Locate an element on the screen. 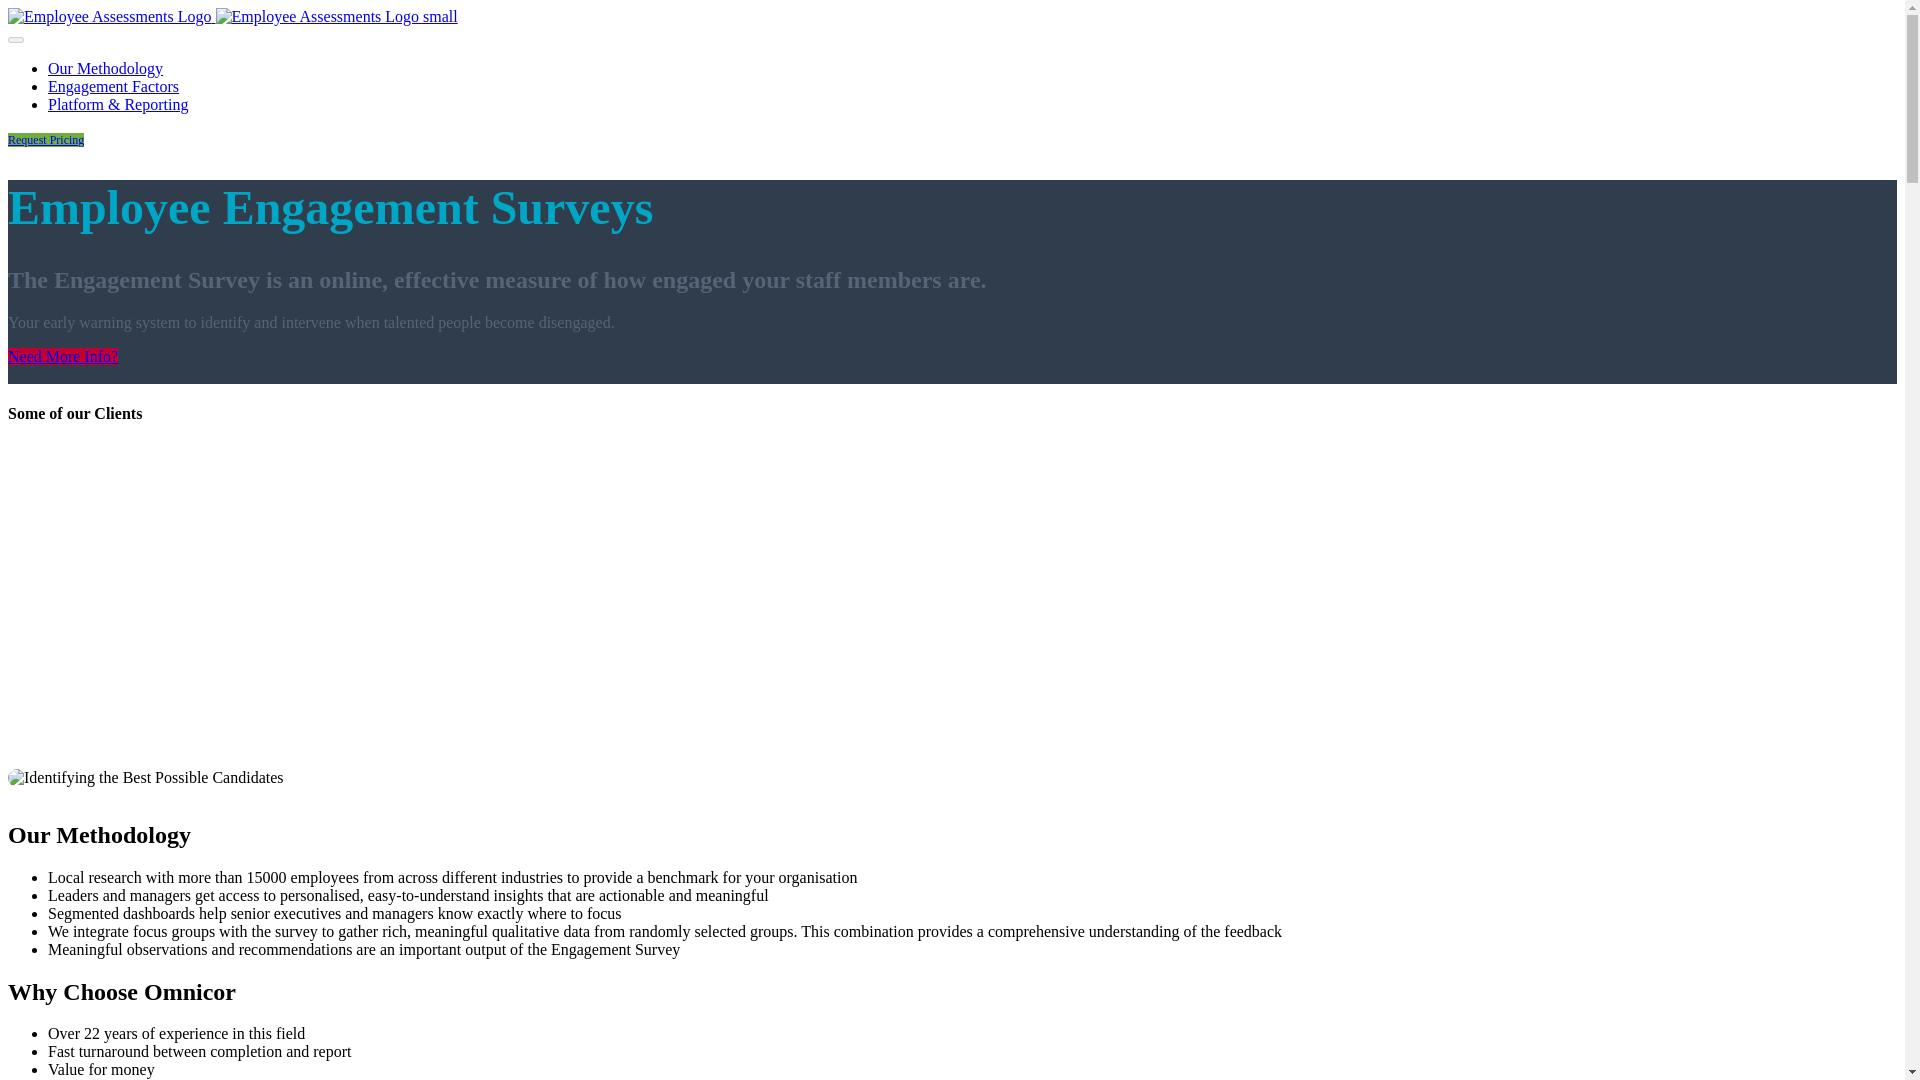 The width and height of the screenshot is (1920, 1080). Need More Info? is located at coordinates (62, 356).